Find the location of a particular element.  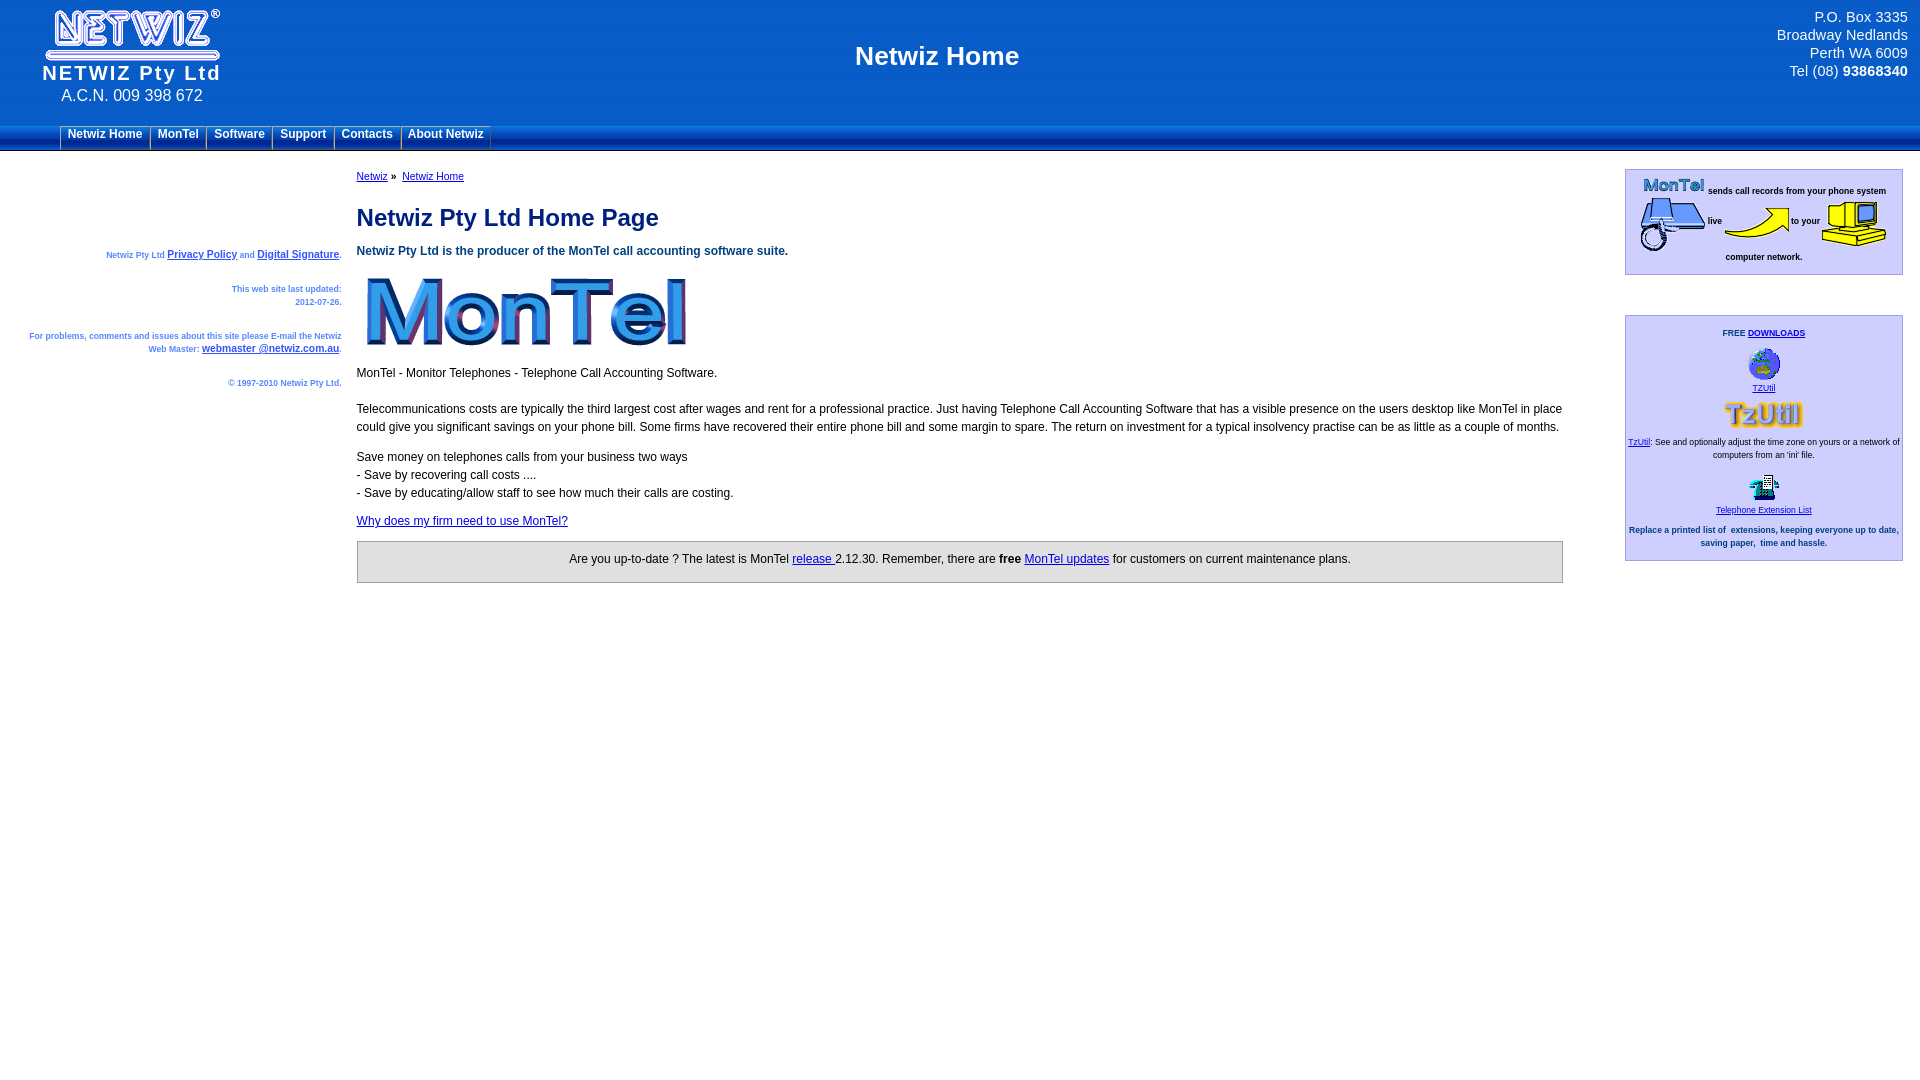

Netwiz Home is located at coordinates (433, 176).